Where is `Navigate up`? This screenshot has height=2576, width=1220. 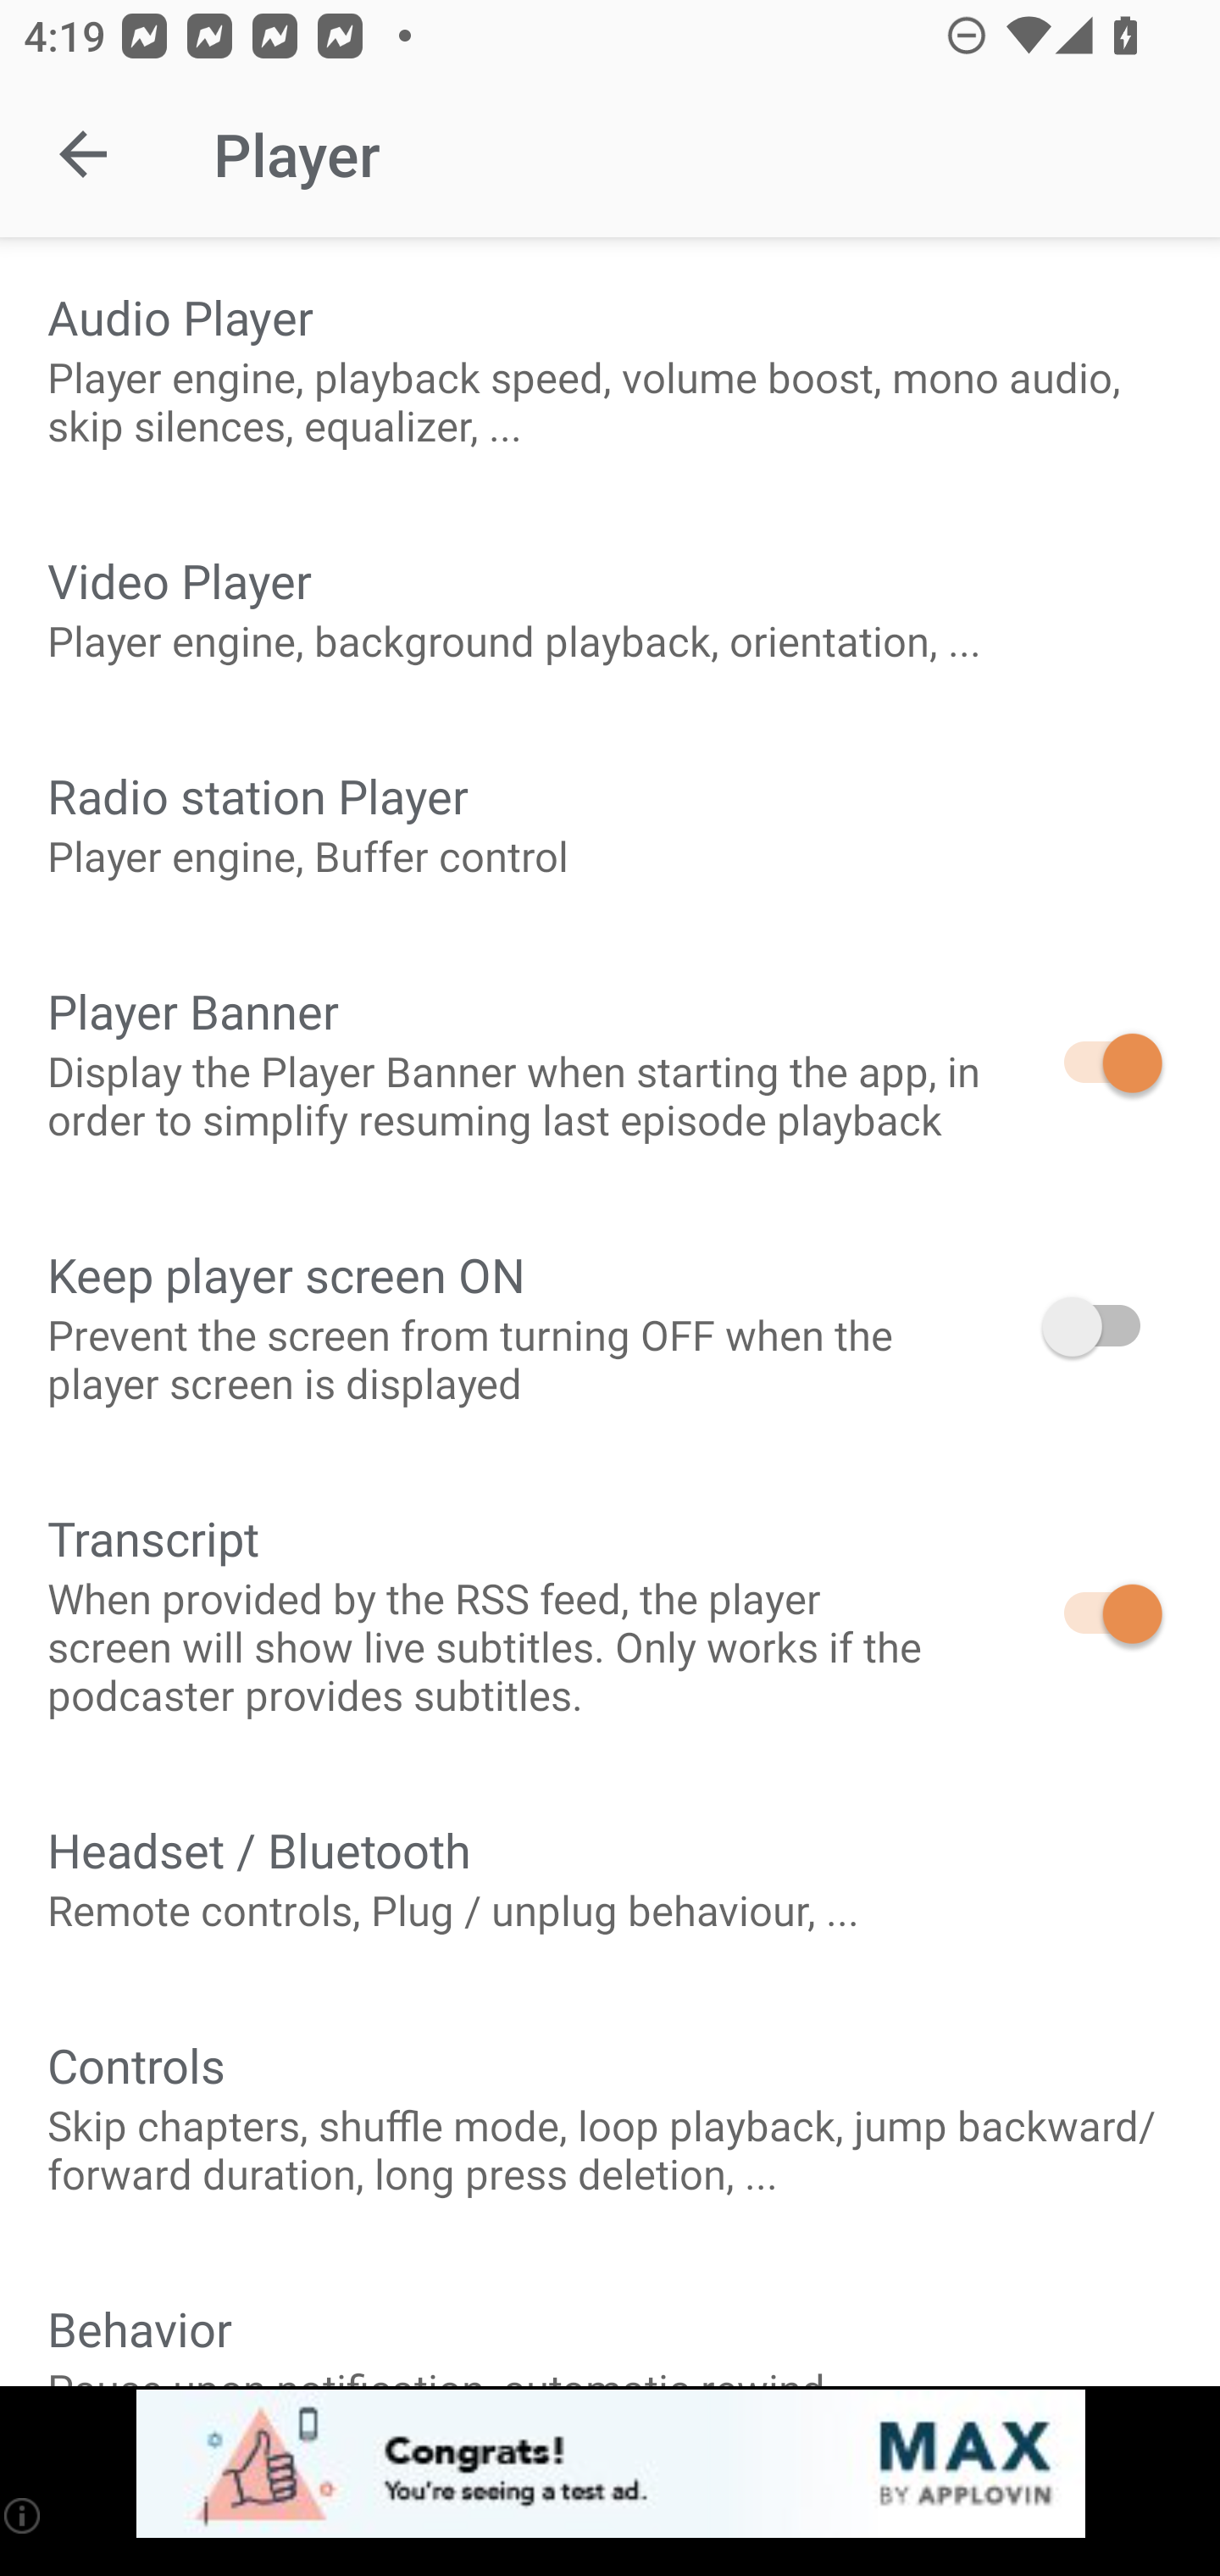 Navigate up is located at coordinates (83, 154).